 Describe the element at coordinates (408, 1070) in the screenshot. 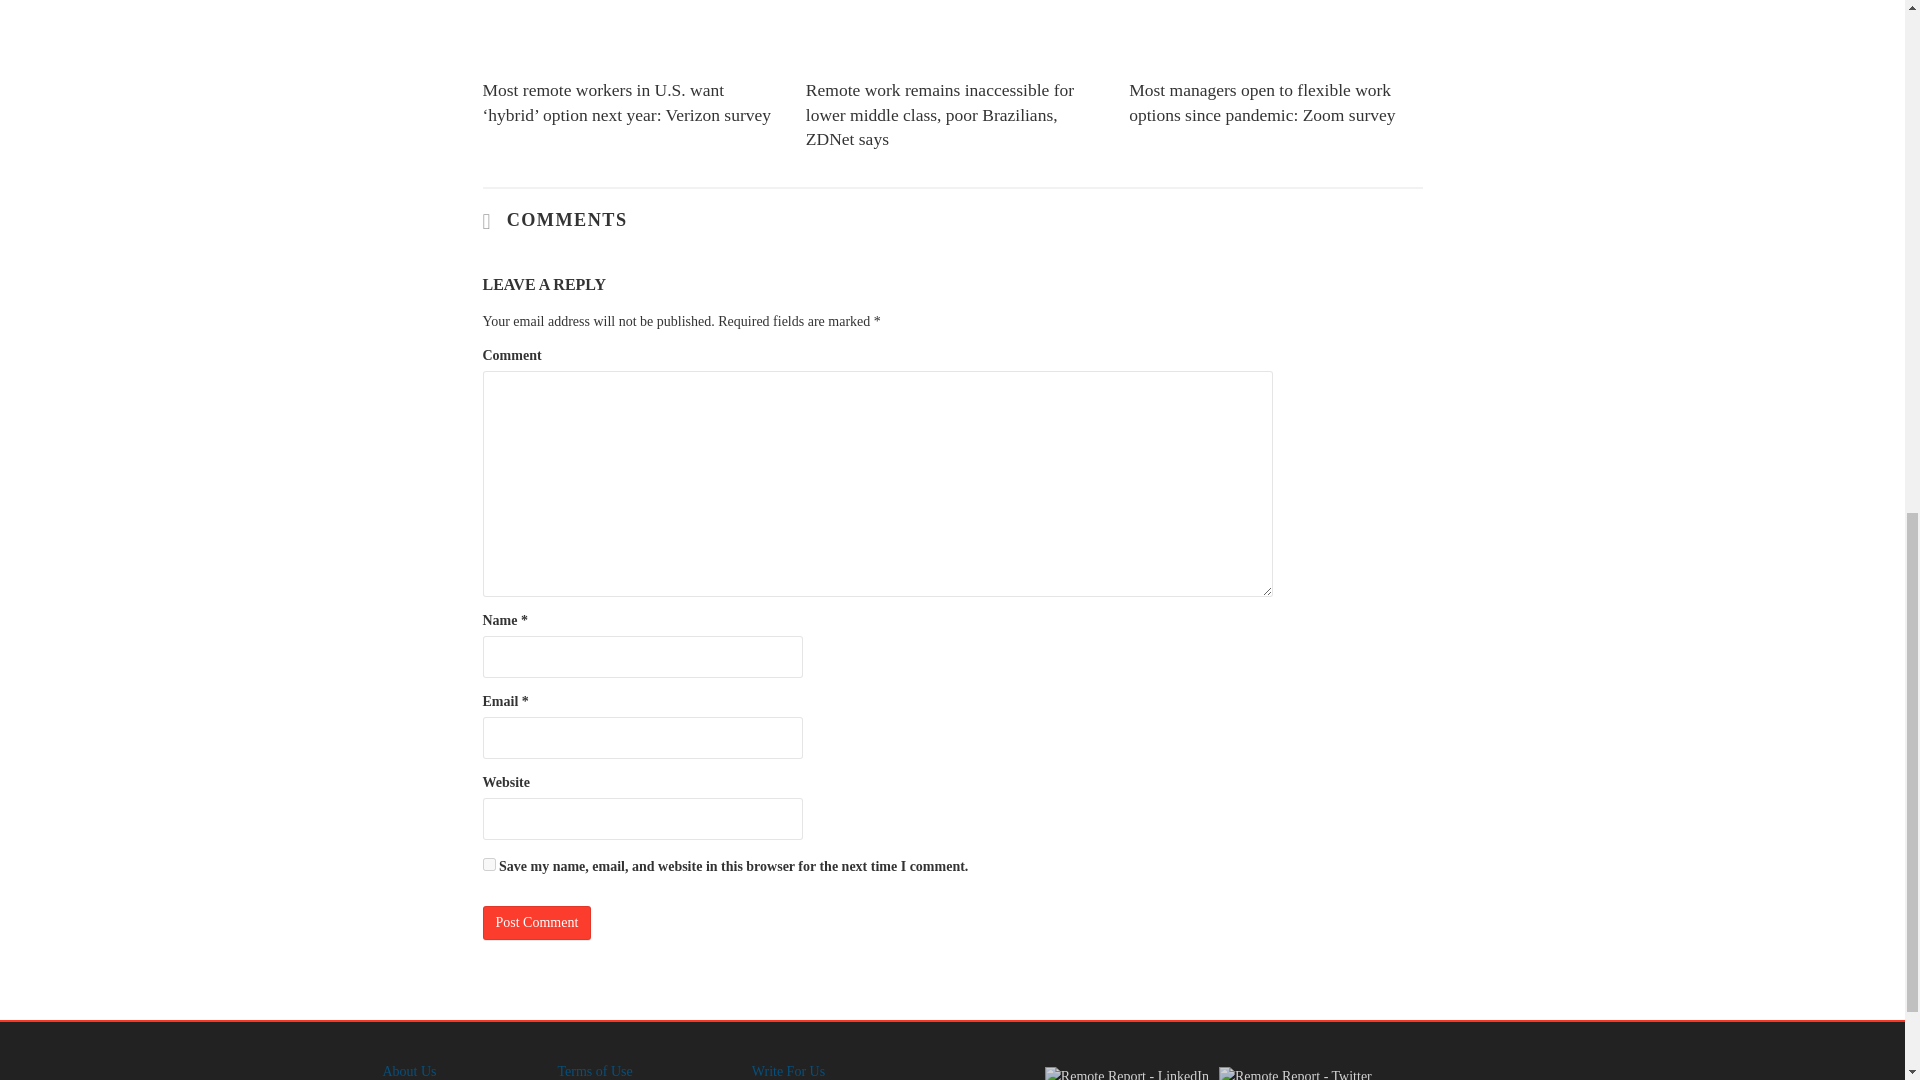

I see `About Us` at that location.